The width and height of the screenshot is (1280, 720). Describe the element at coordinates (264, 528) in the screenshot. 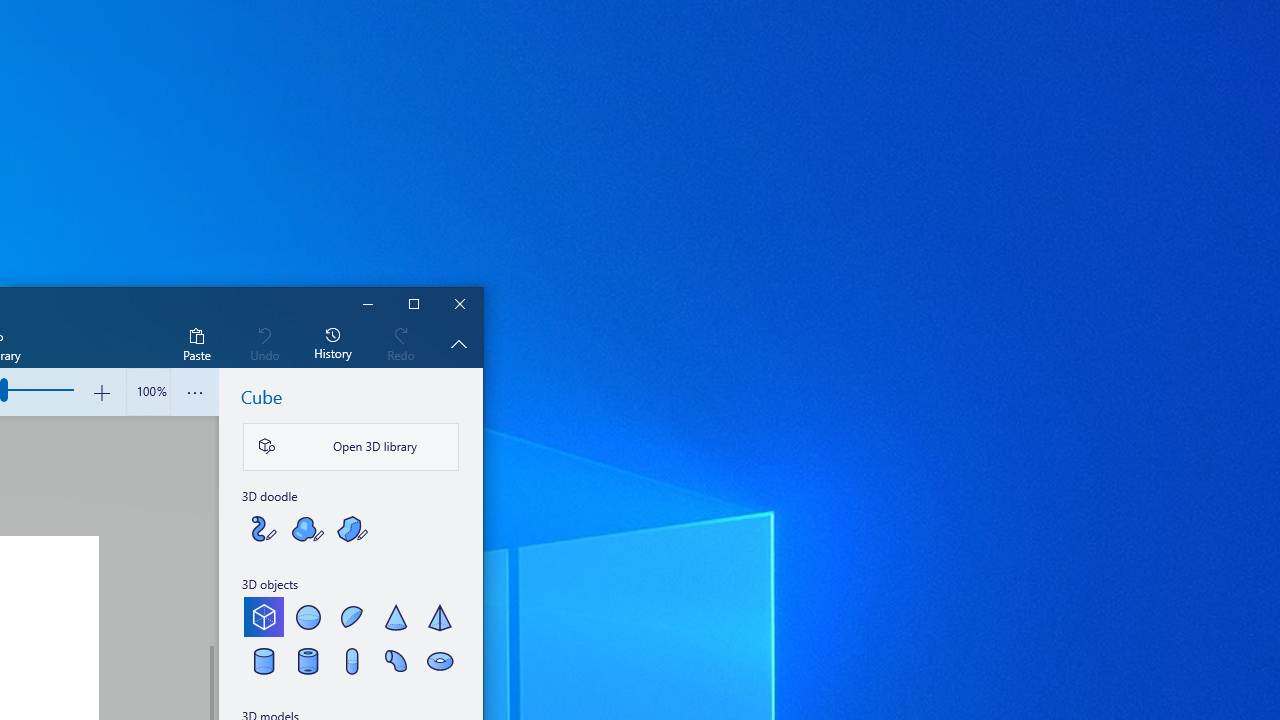

I see `Tube brush` at that location.